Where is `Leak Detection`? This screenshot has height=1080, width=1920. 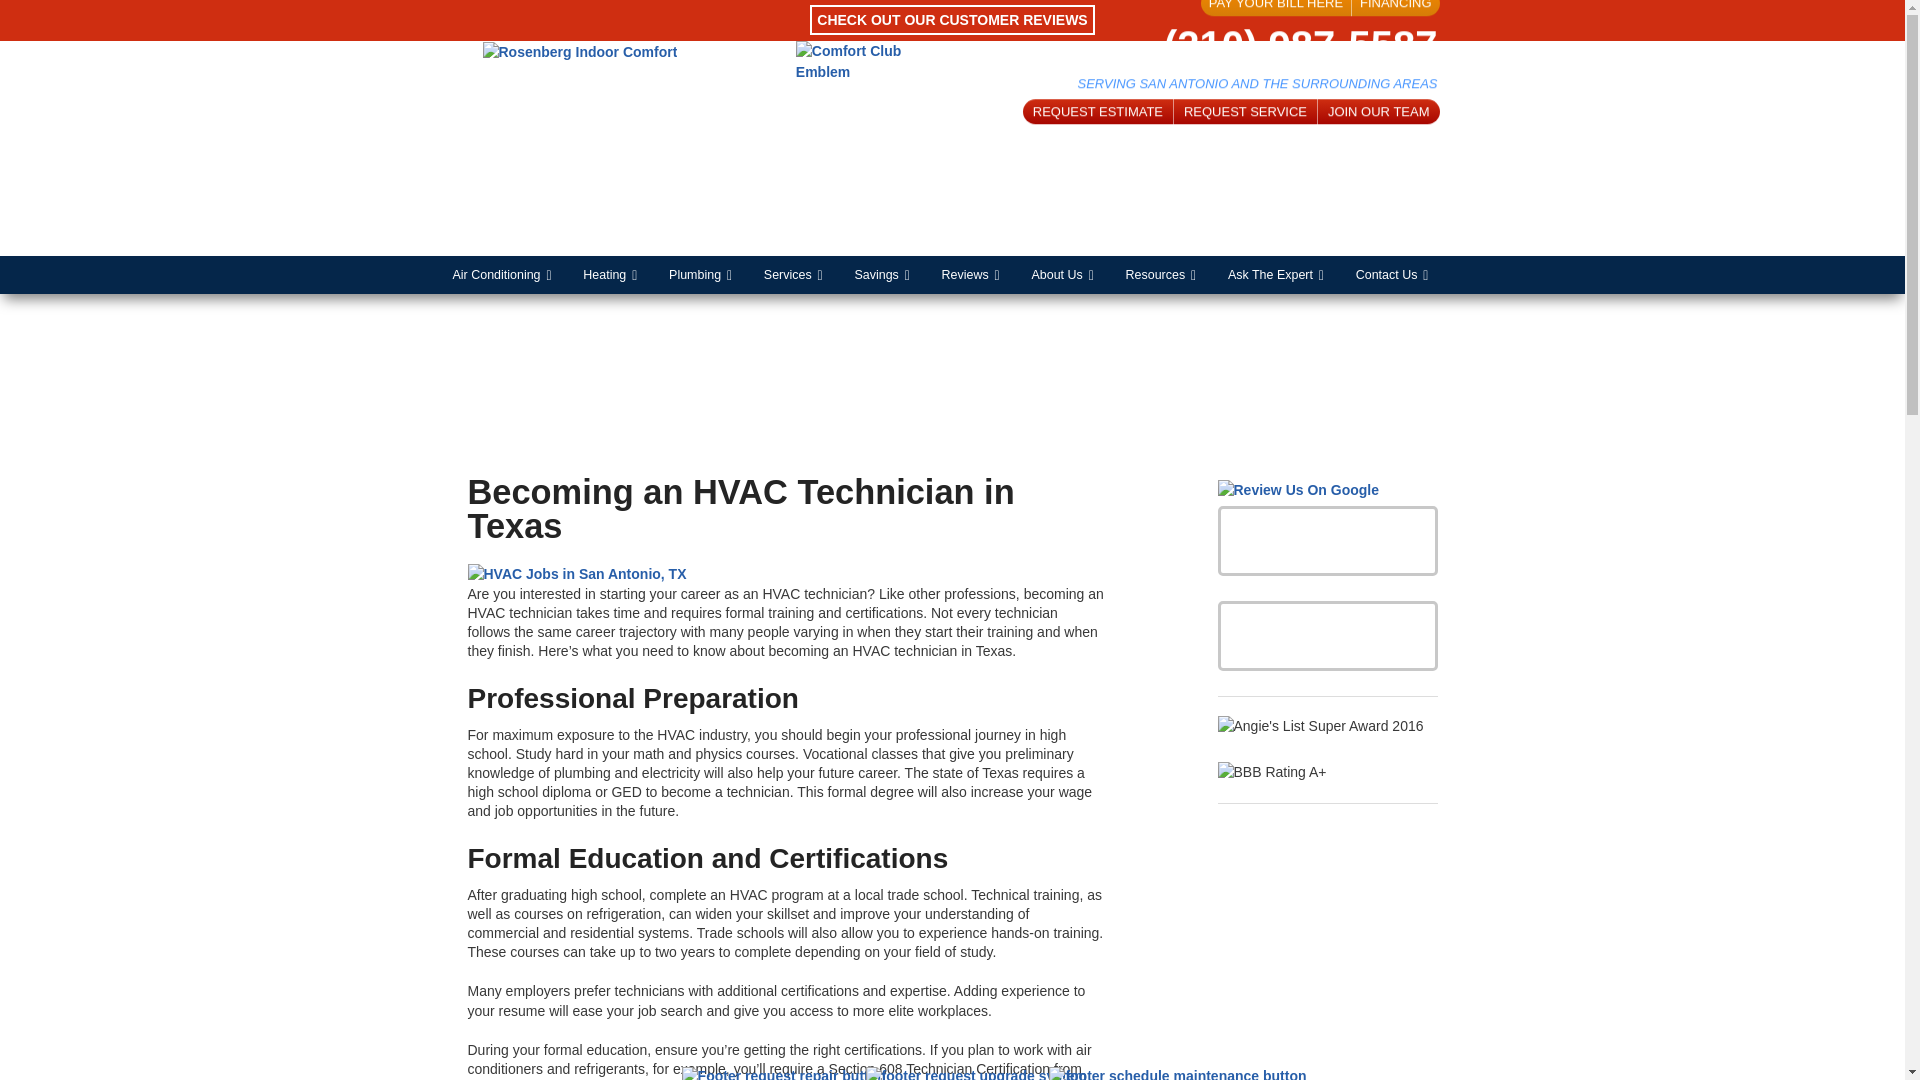
Leak Detection is located at coordinates (712, 389).